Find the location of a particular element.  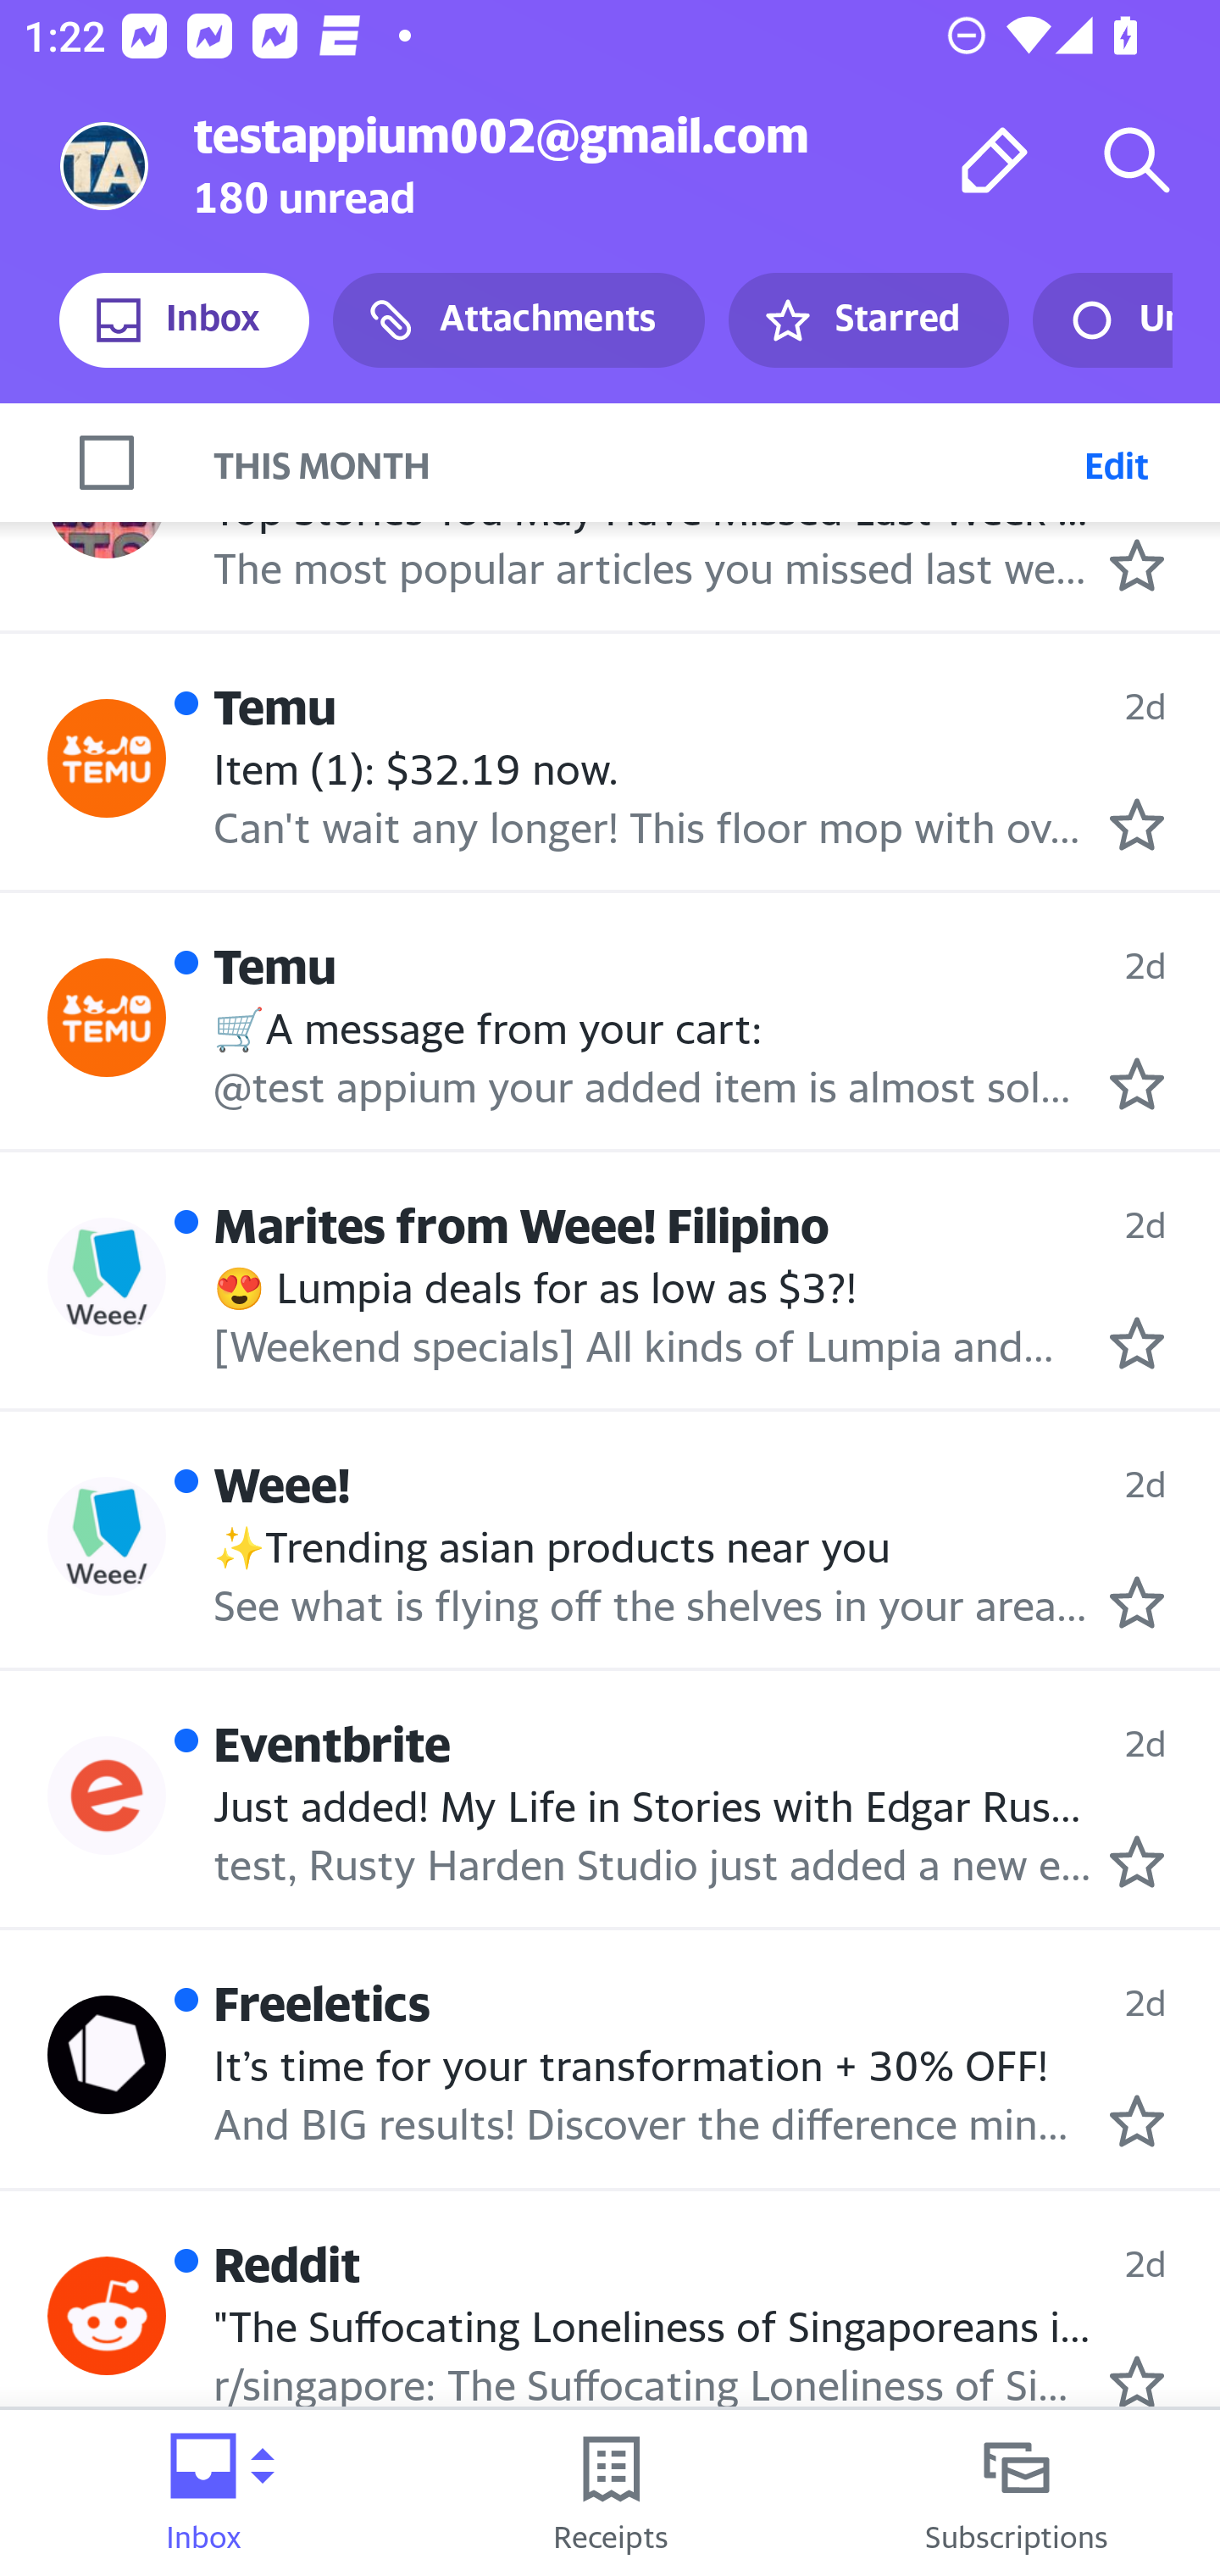

Search mail is located at coordinates (1137, 159).